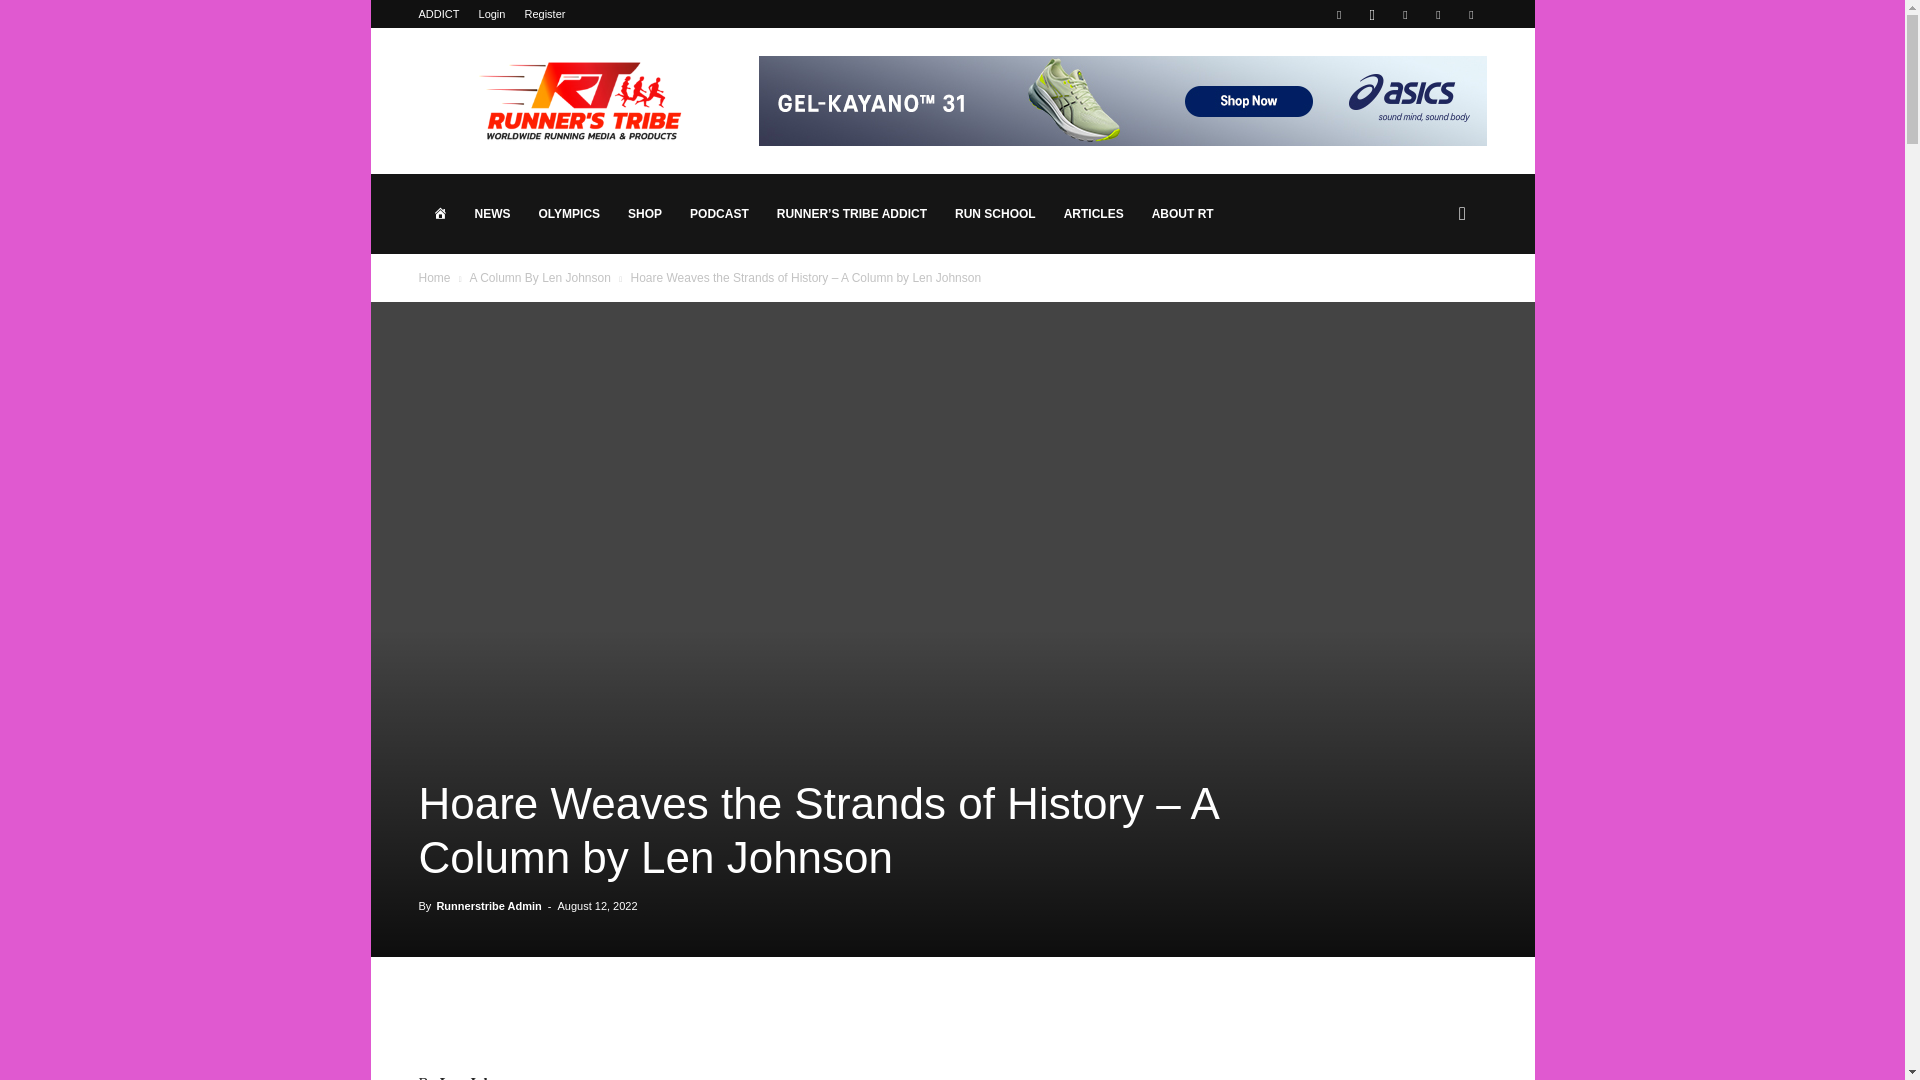 The width and height of the screenshot is (1920, 1080). Describe the element at coordinates (1372, 14) in the screenshot. I see `Instagram` at that location.